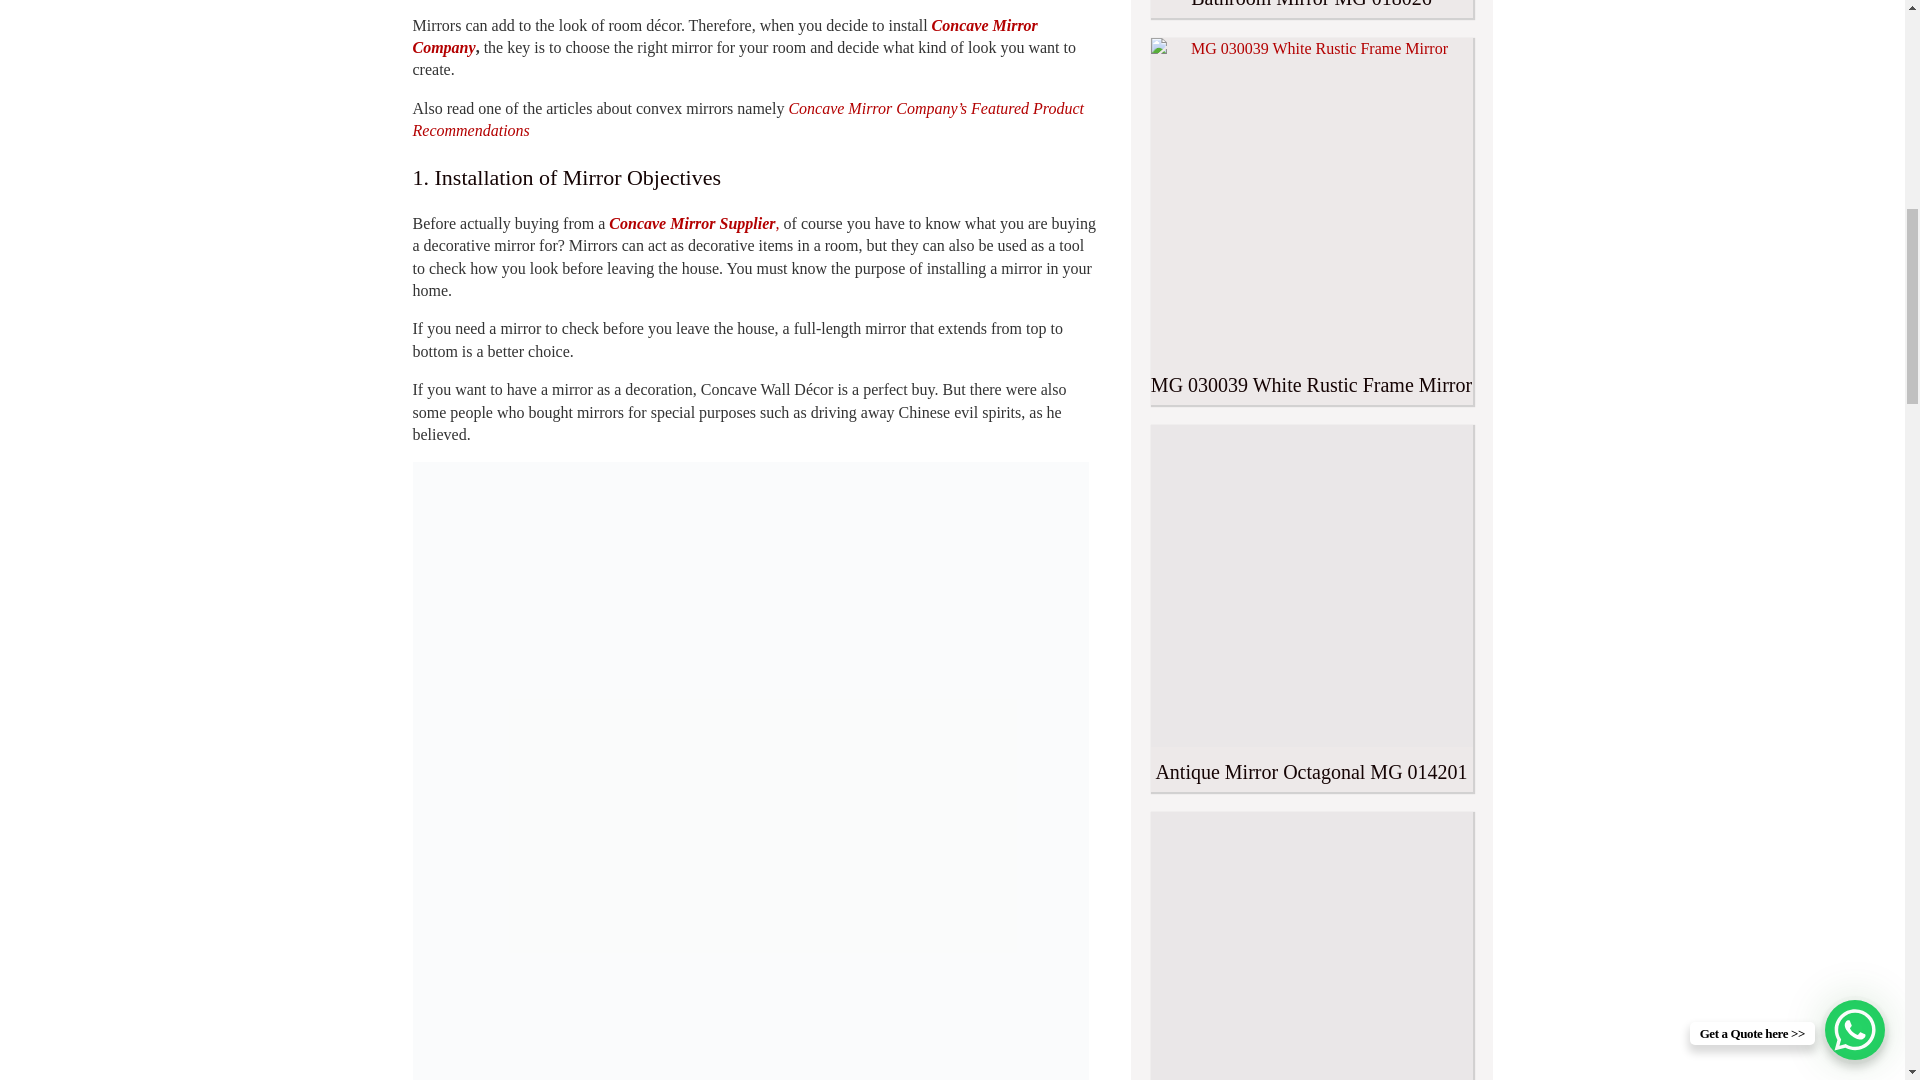 This screenshot has height=1080, width=1920. I want to click on Concave Mirror Supplier,, so click(694, 223).